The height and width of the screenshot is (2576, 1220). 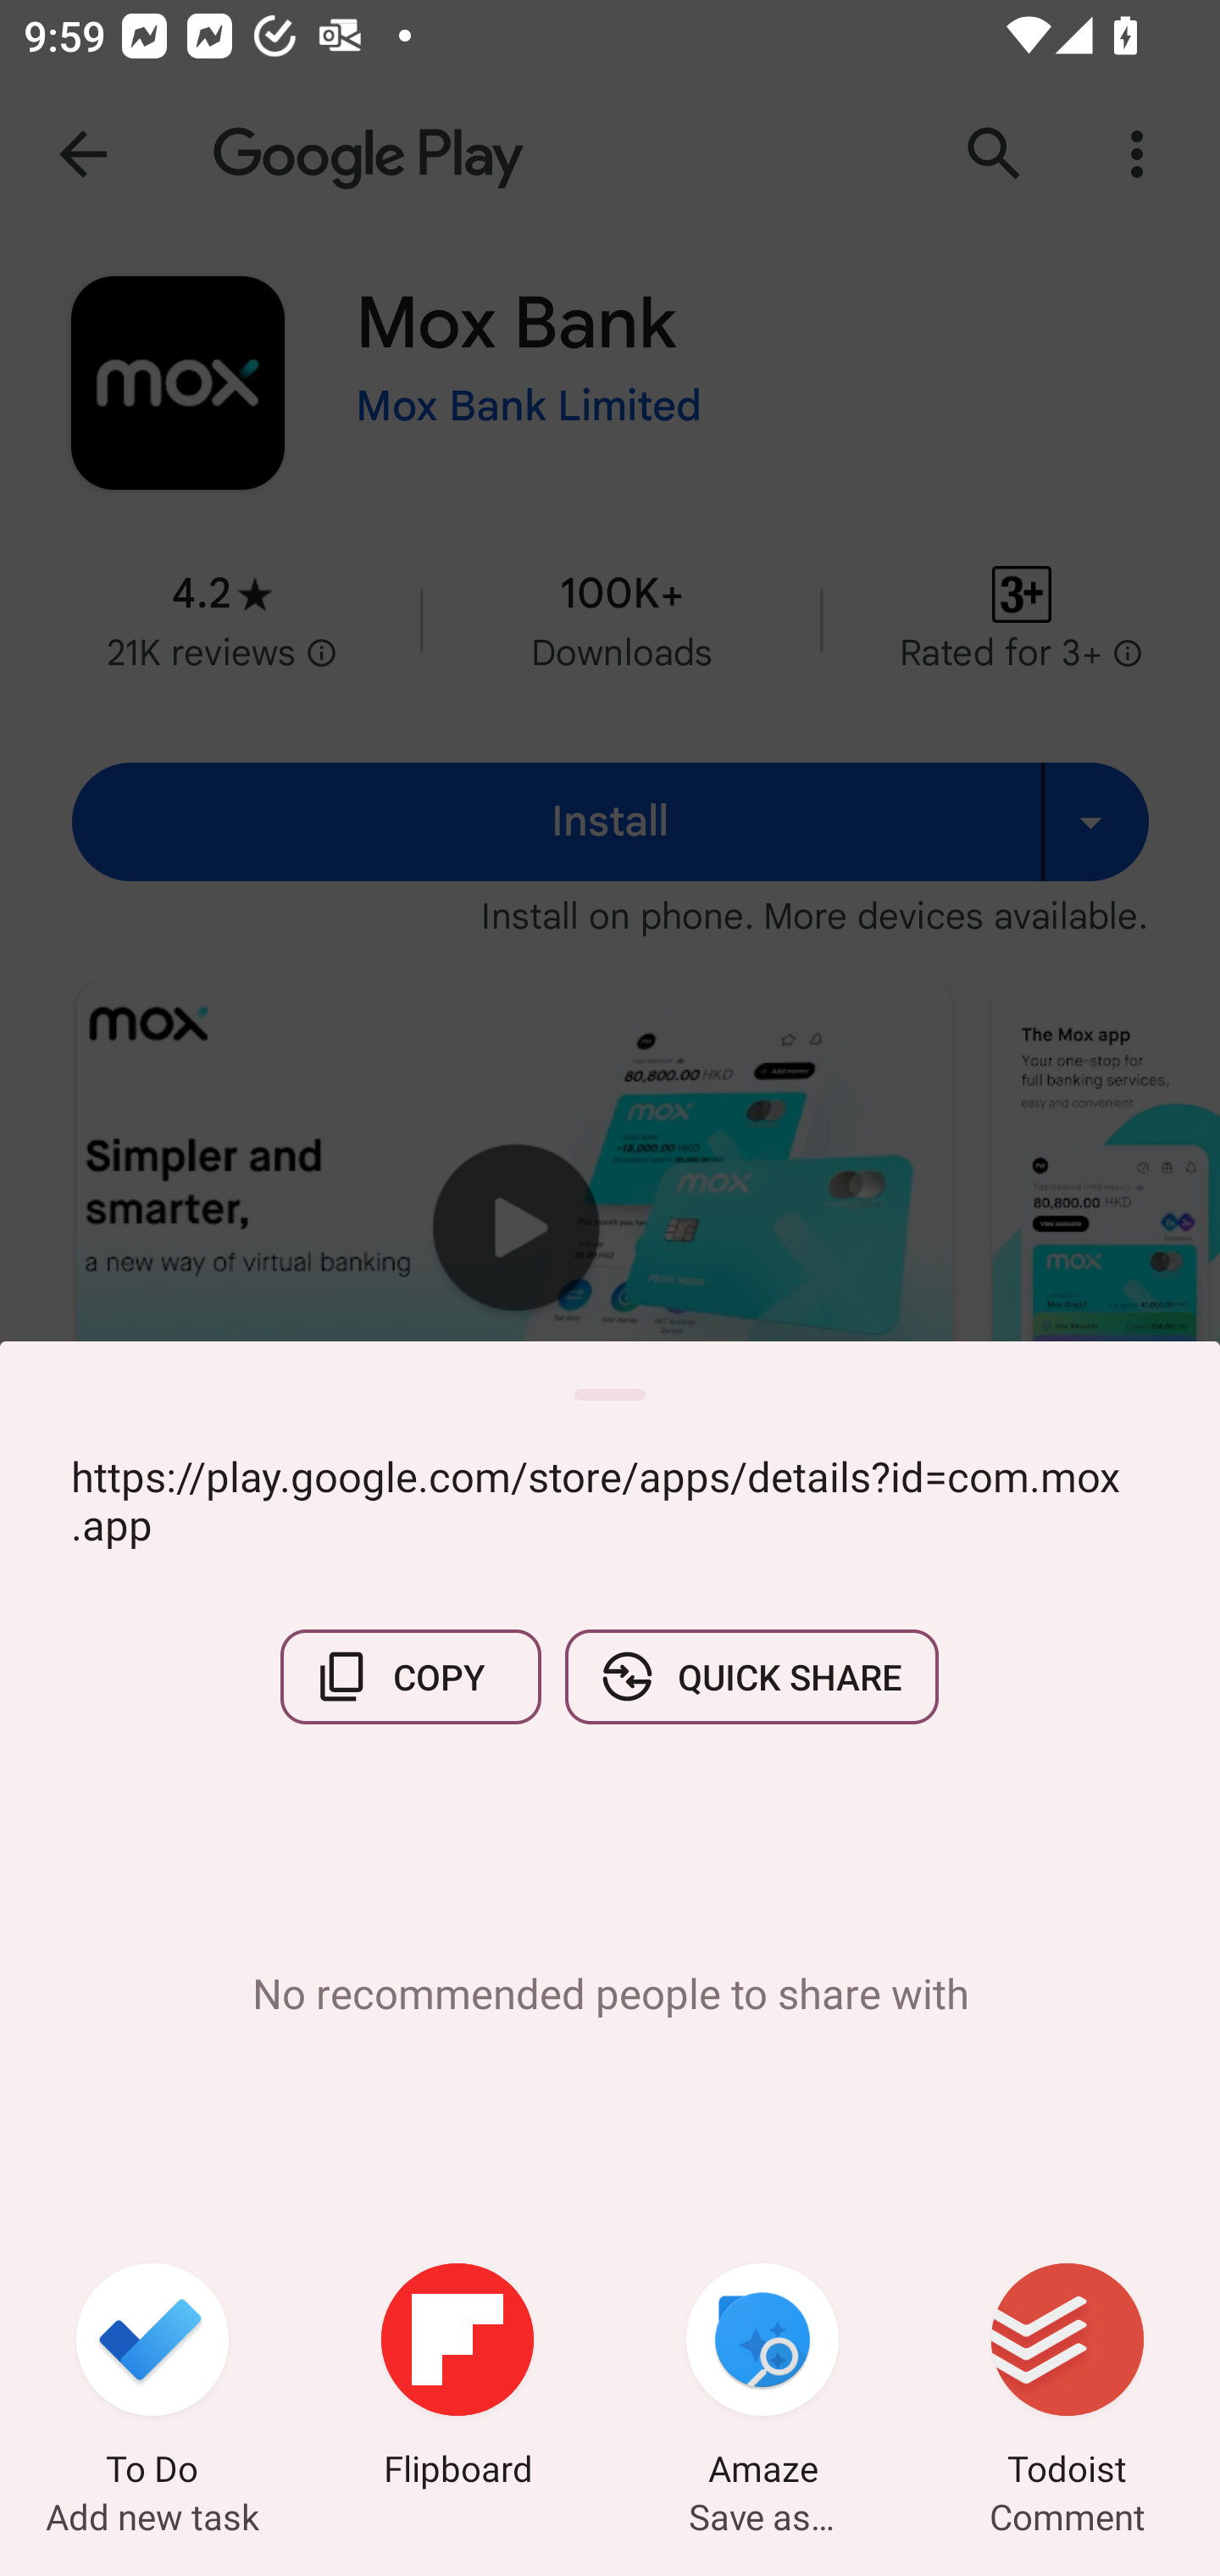 What do you see at coordinates (1067, 2379) in the screenshot?
I see `Todoist Comment` at bounding box center [1067, 2379].